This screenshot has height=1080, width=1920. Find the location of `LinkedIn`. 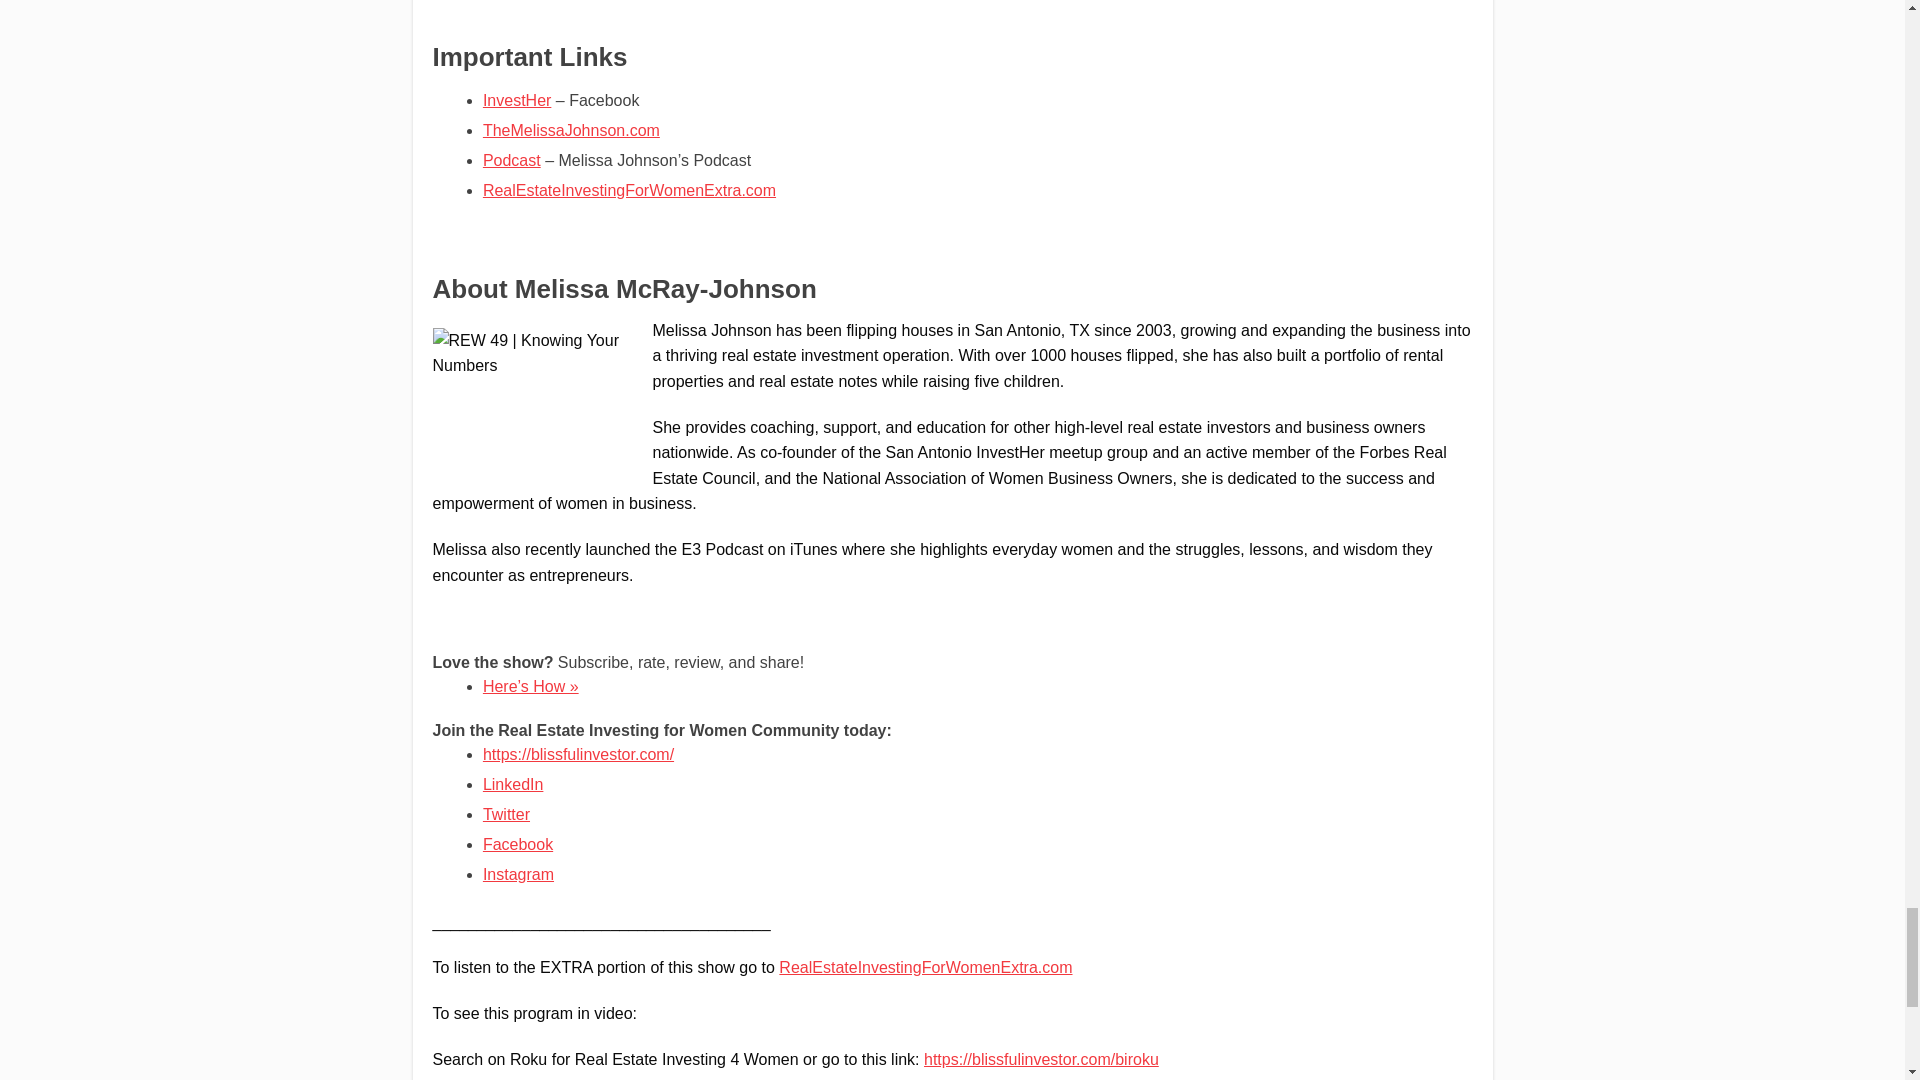

LinkedIn is located at coordinates (513, 784).